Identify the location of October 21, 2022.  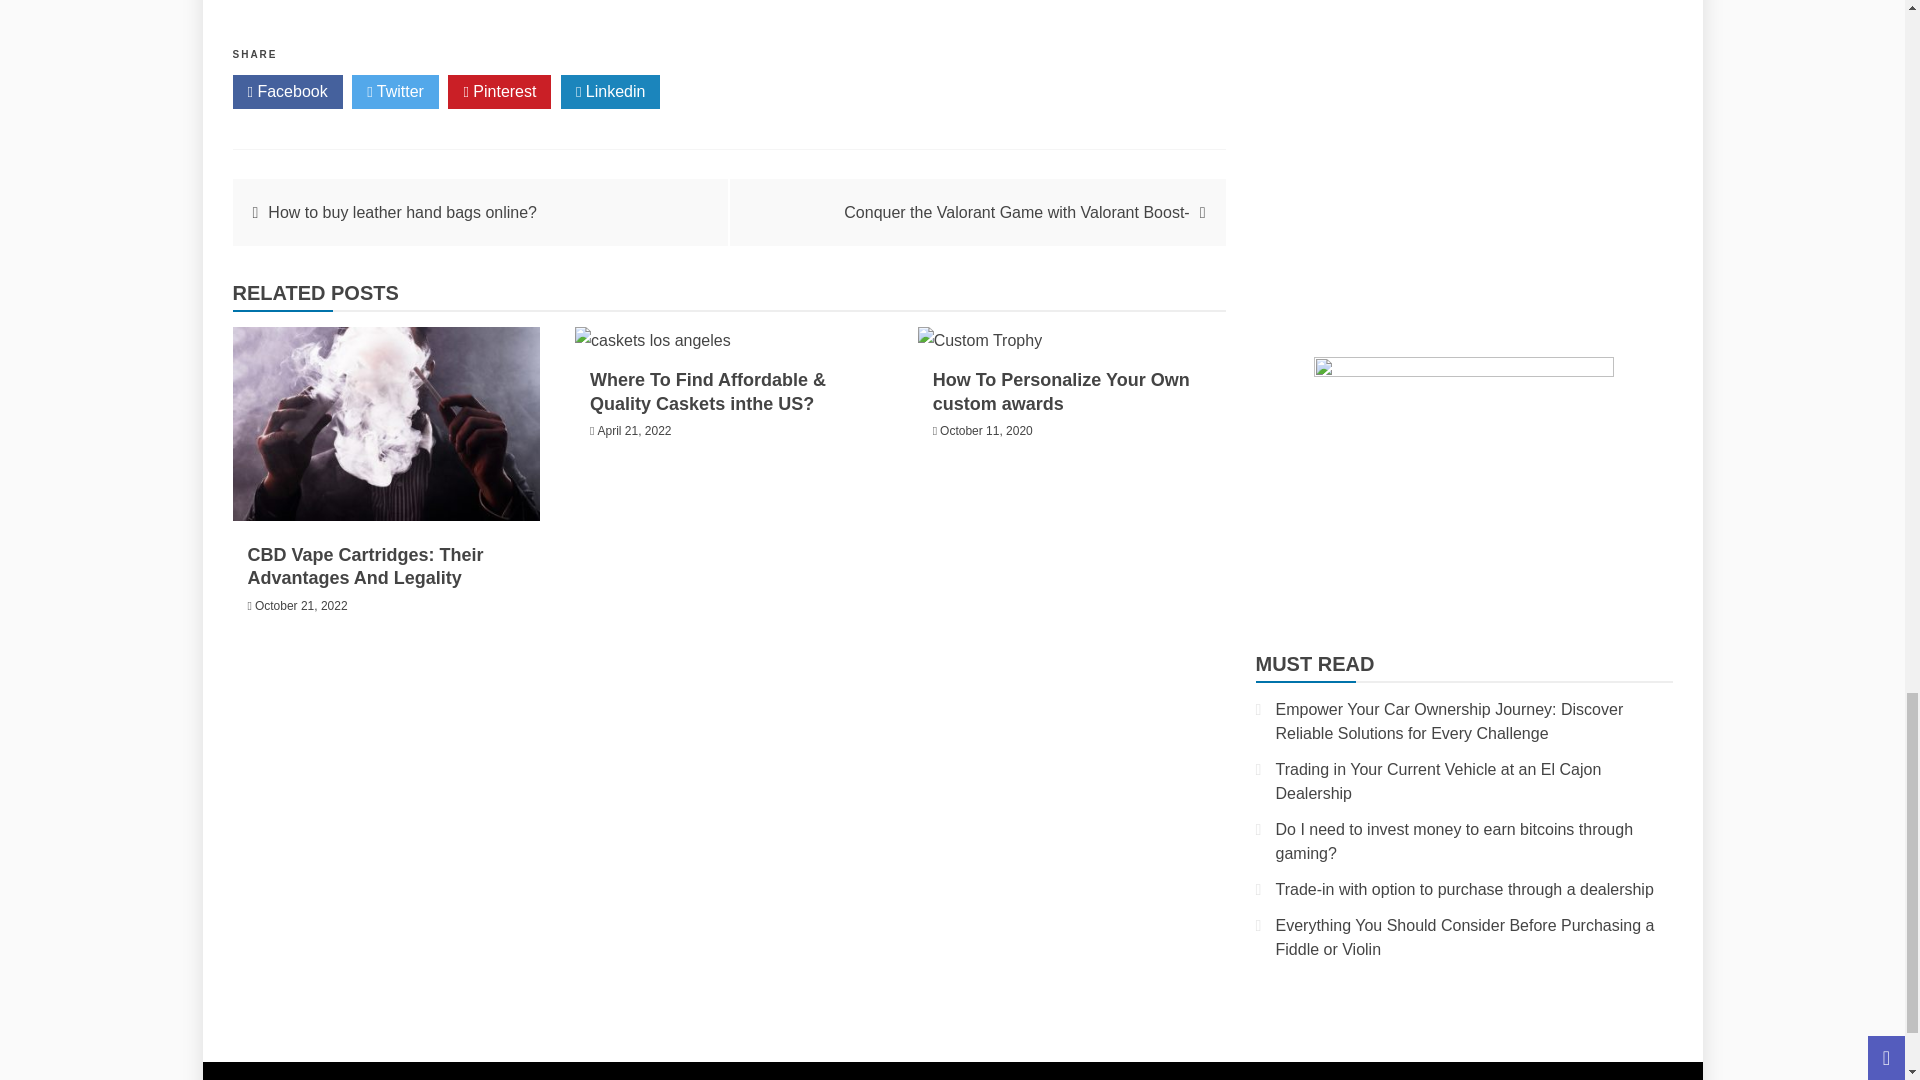
(301, 606).